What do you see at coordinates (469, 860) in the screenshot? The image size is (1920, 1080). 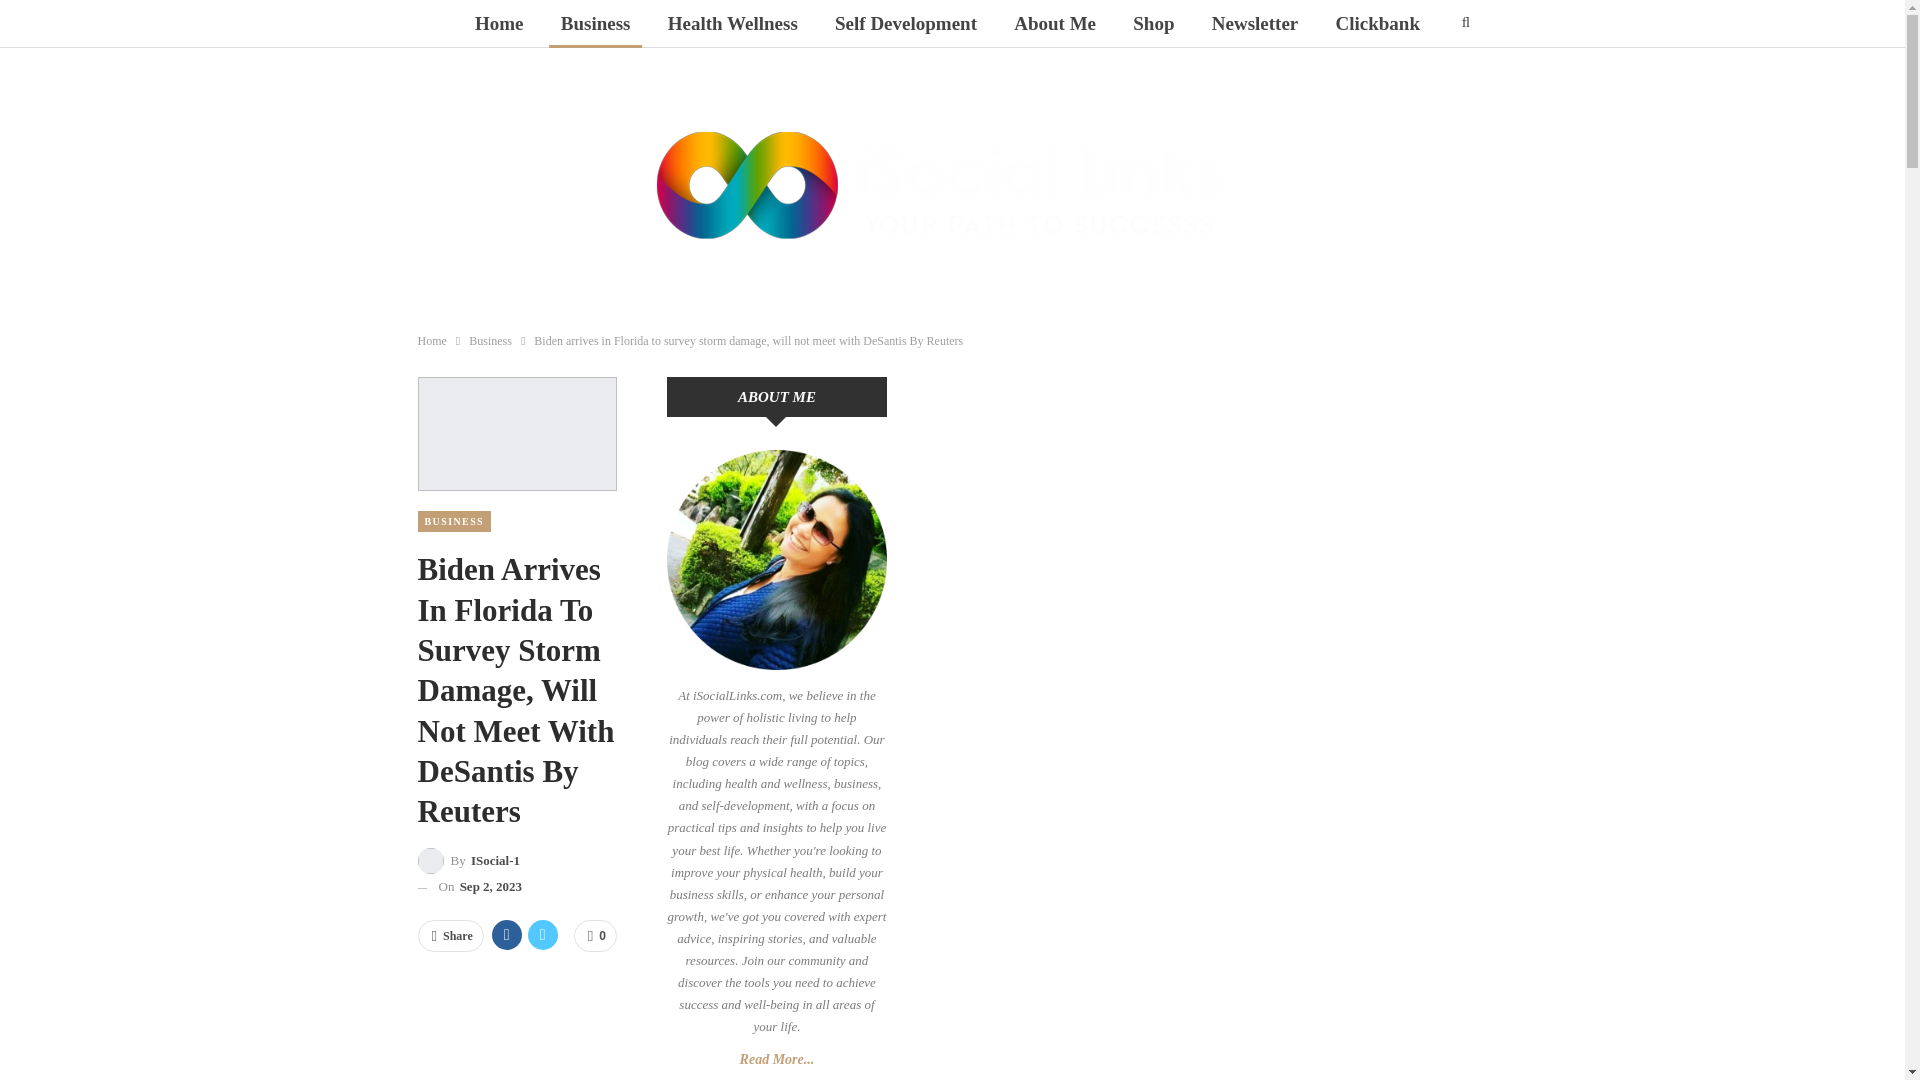 I see `Browse Author Articles` at bounding box center [469, 860].